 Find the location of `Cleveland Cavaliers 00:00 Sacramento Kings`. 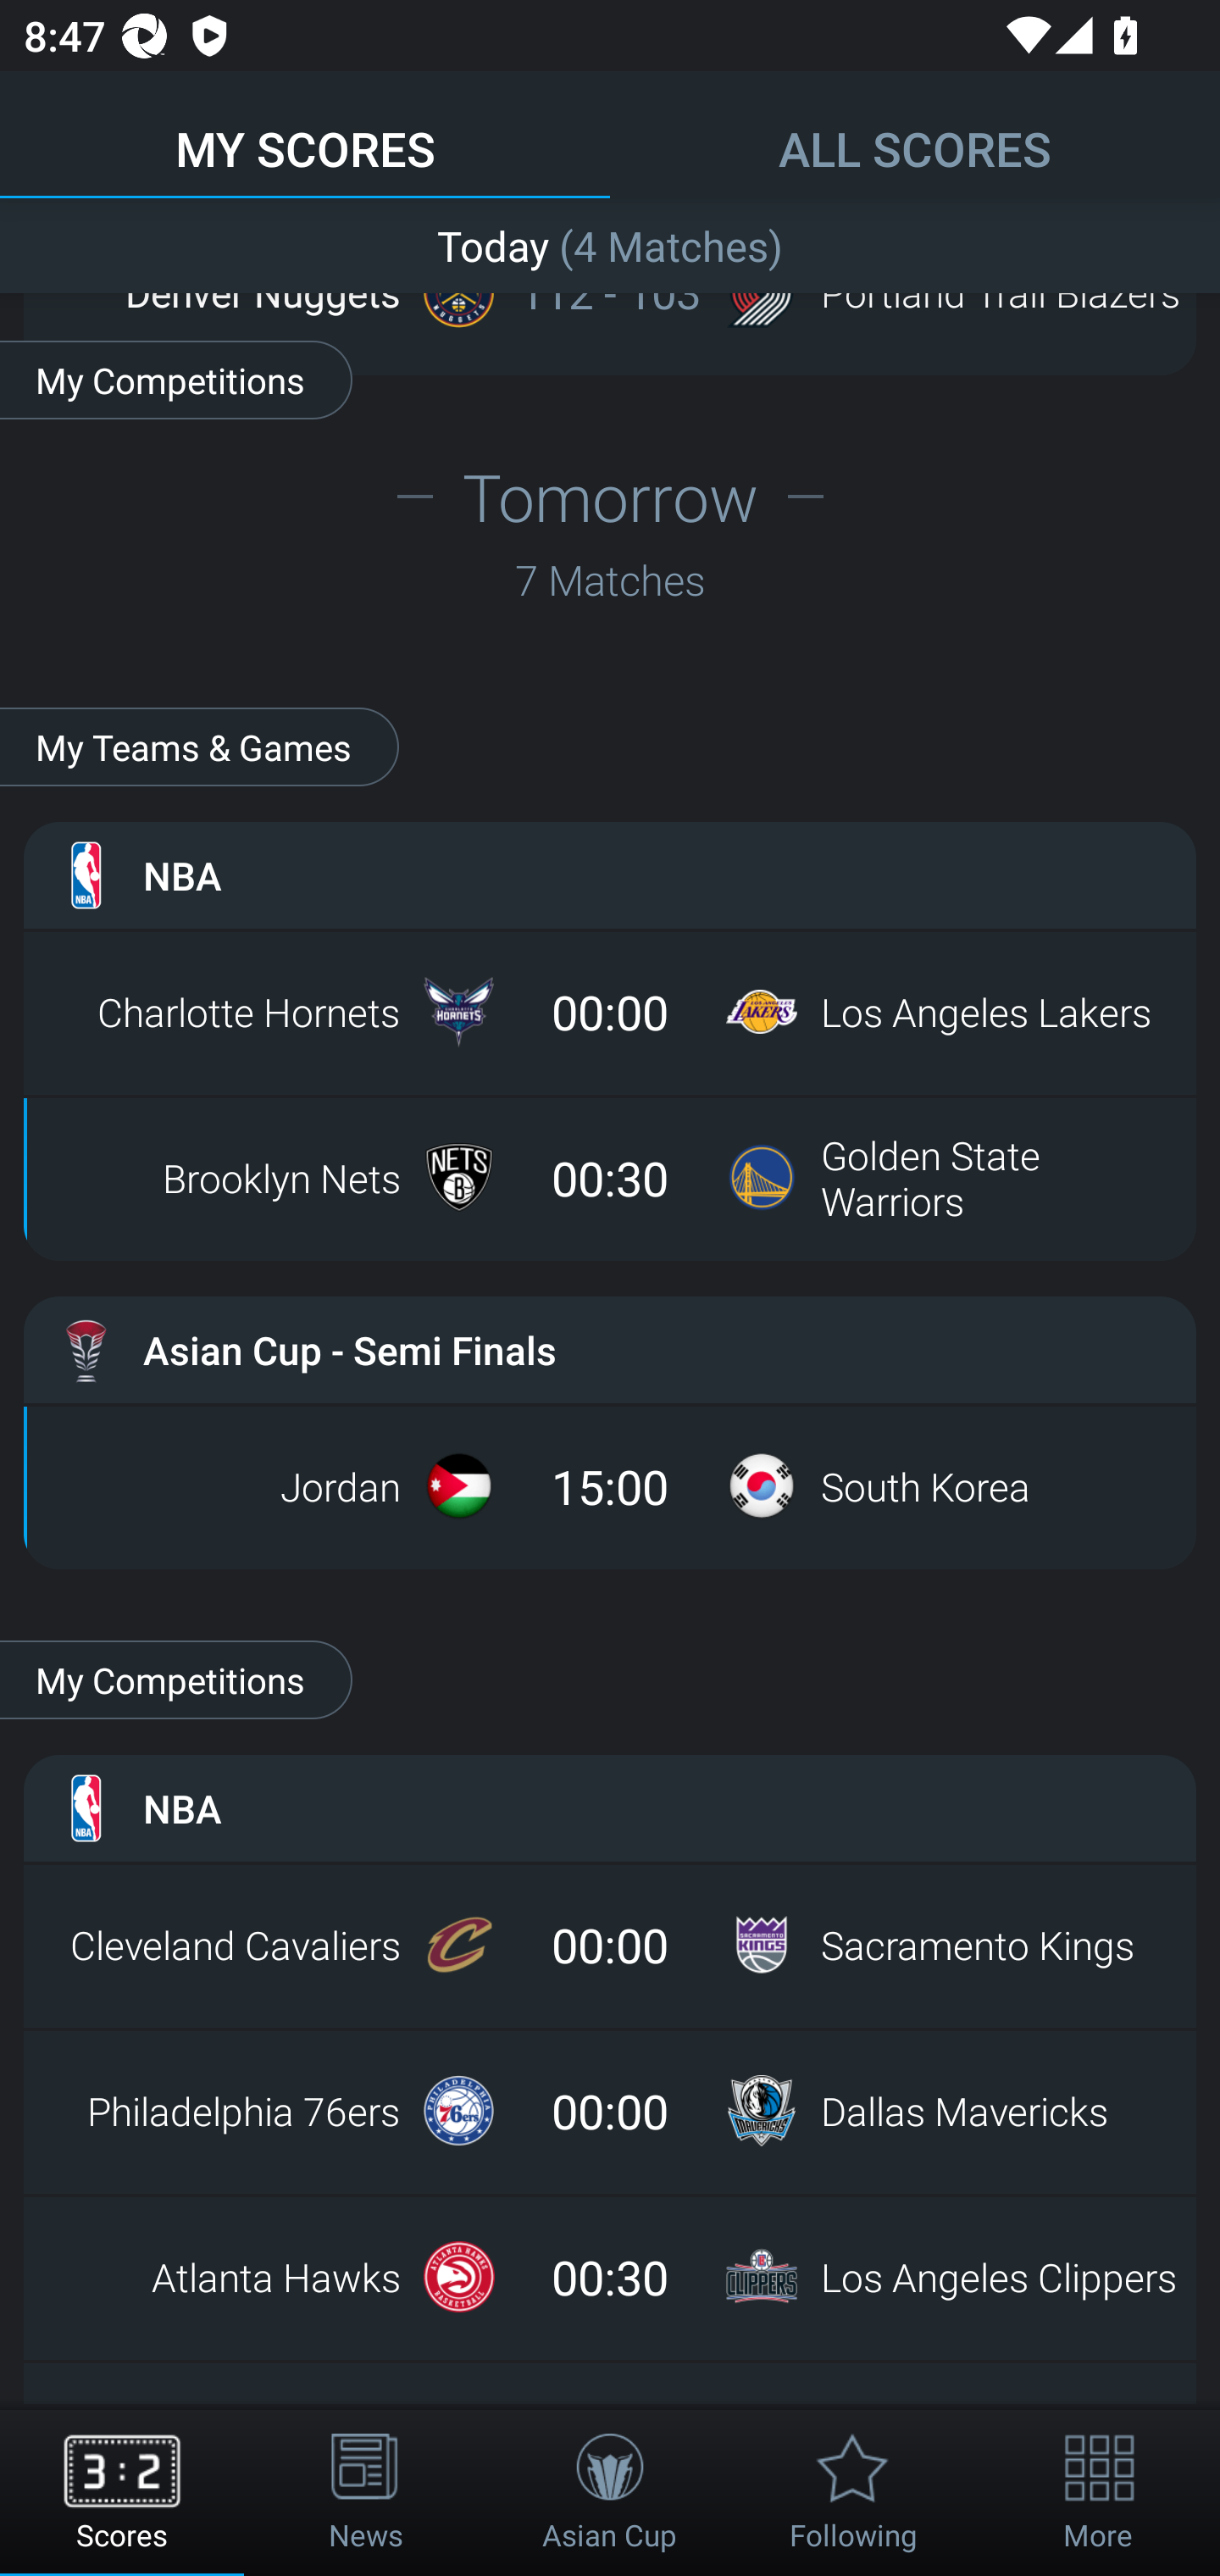

Cleveland Cavaliers 00:00 Sacramento Kings is located at coordinates (610, 1944).